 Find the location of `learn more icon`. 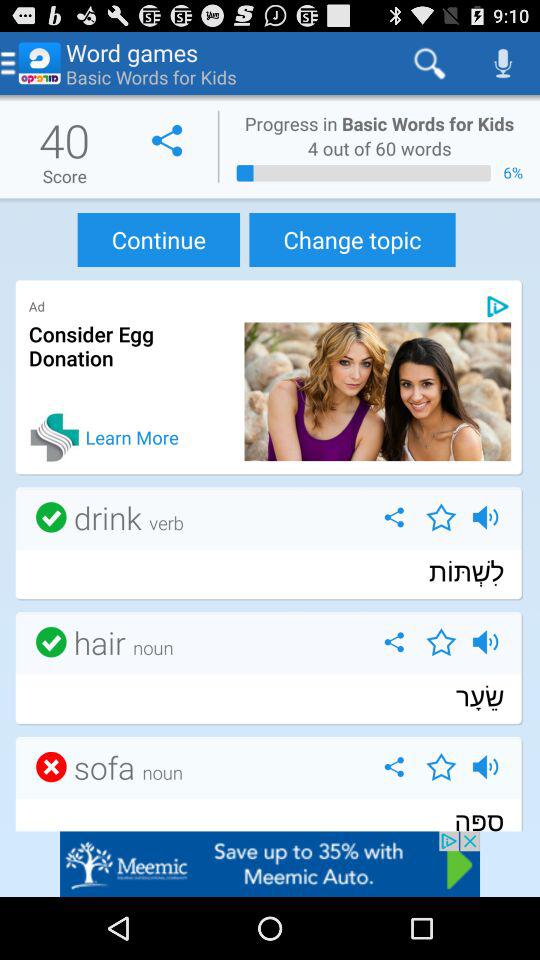

learn more icon is located at coordinates (54, 437).